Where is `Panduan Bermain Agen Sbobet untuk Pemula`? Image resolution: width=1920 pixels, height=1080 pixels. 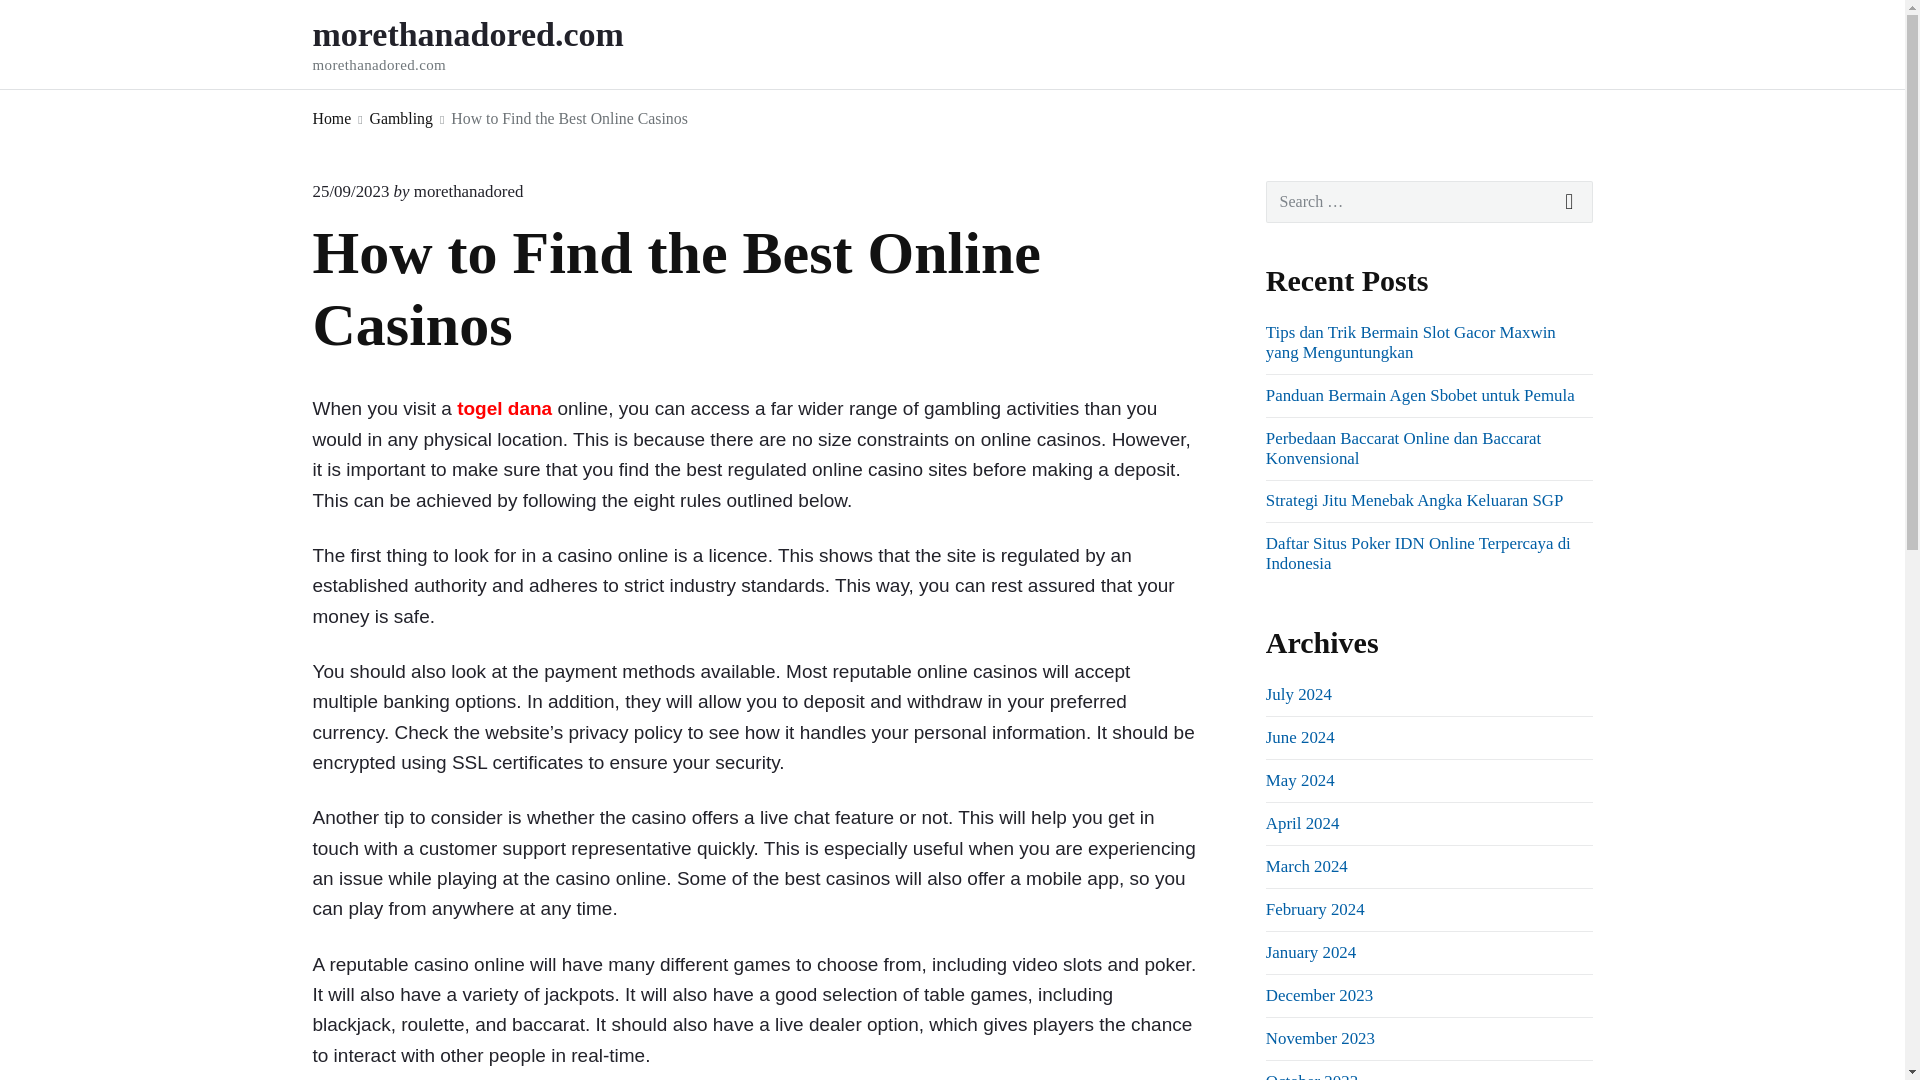
Panduan Bermain Agen Sbobet untuk Pemula is located at coordinates (1420, 395).